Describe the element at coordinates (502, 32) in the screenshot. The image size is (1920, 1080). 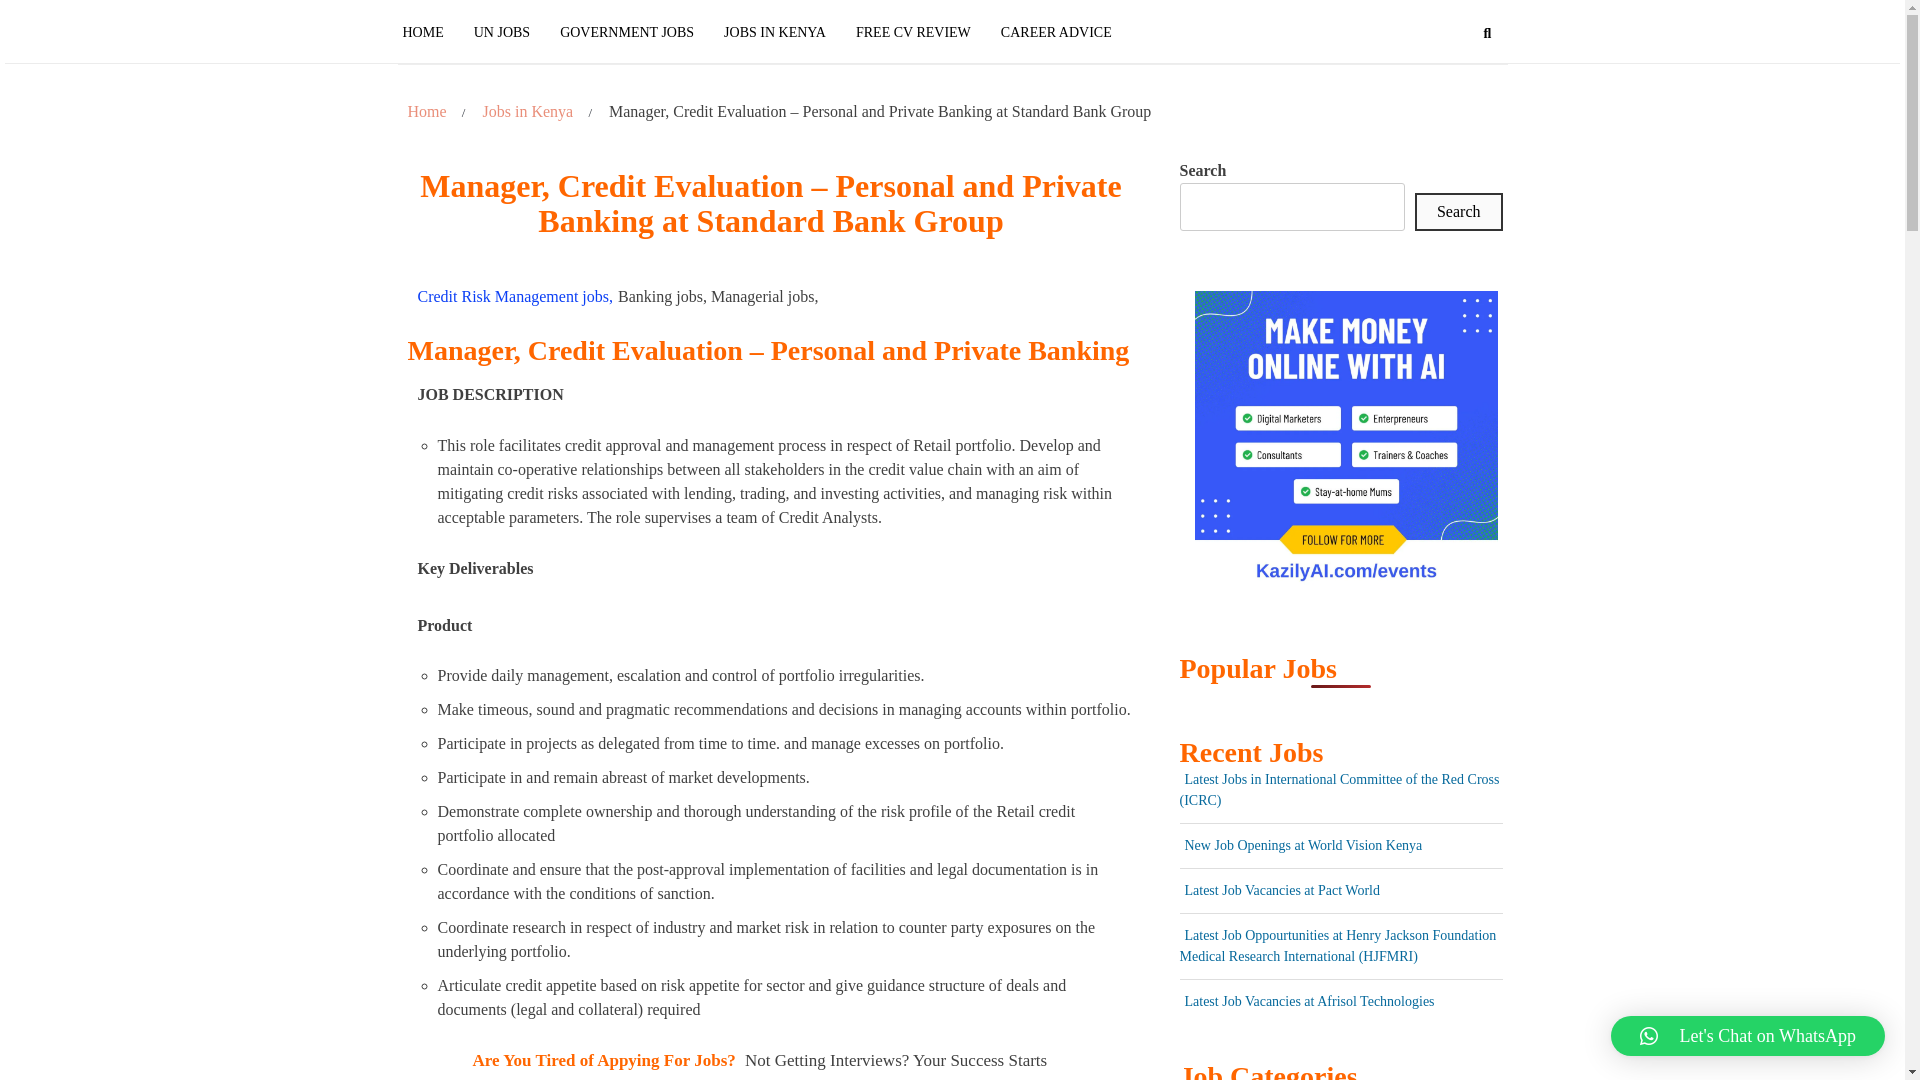
I see `UN JOBS` at that location.